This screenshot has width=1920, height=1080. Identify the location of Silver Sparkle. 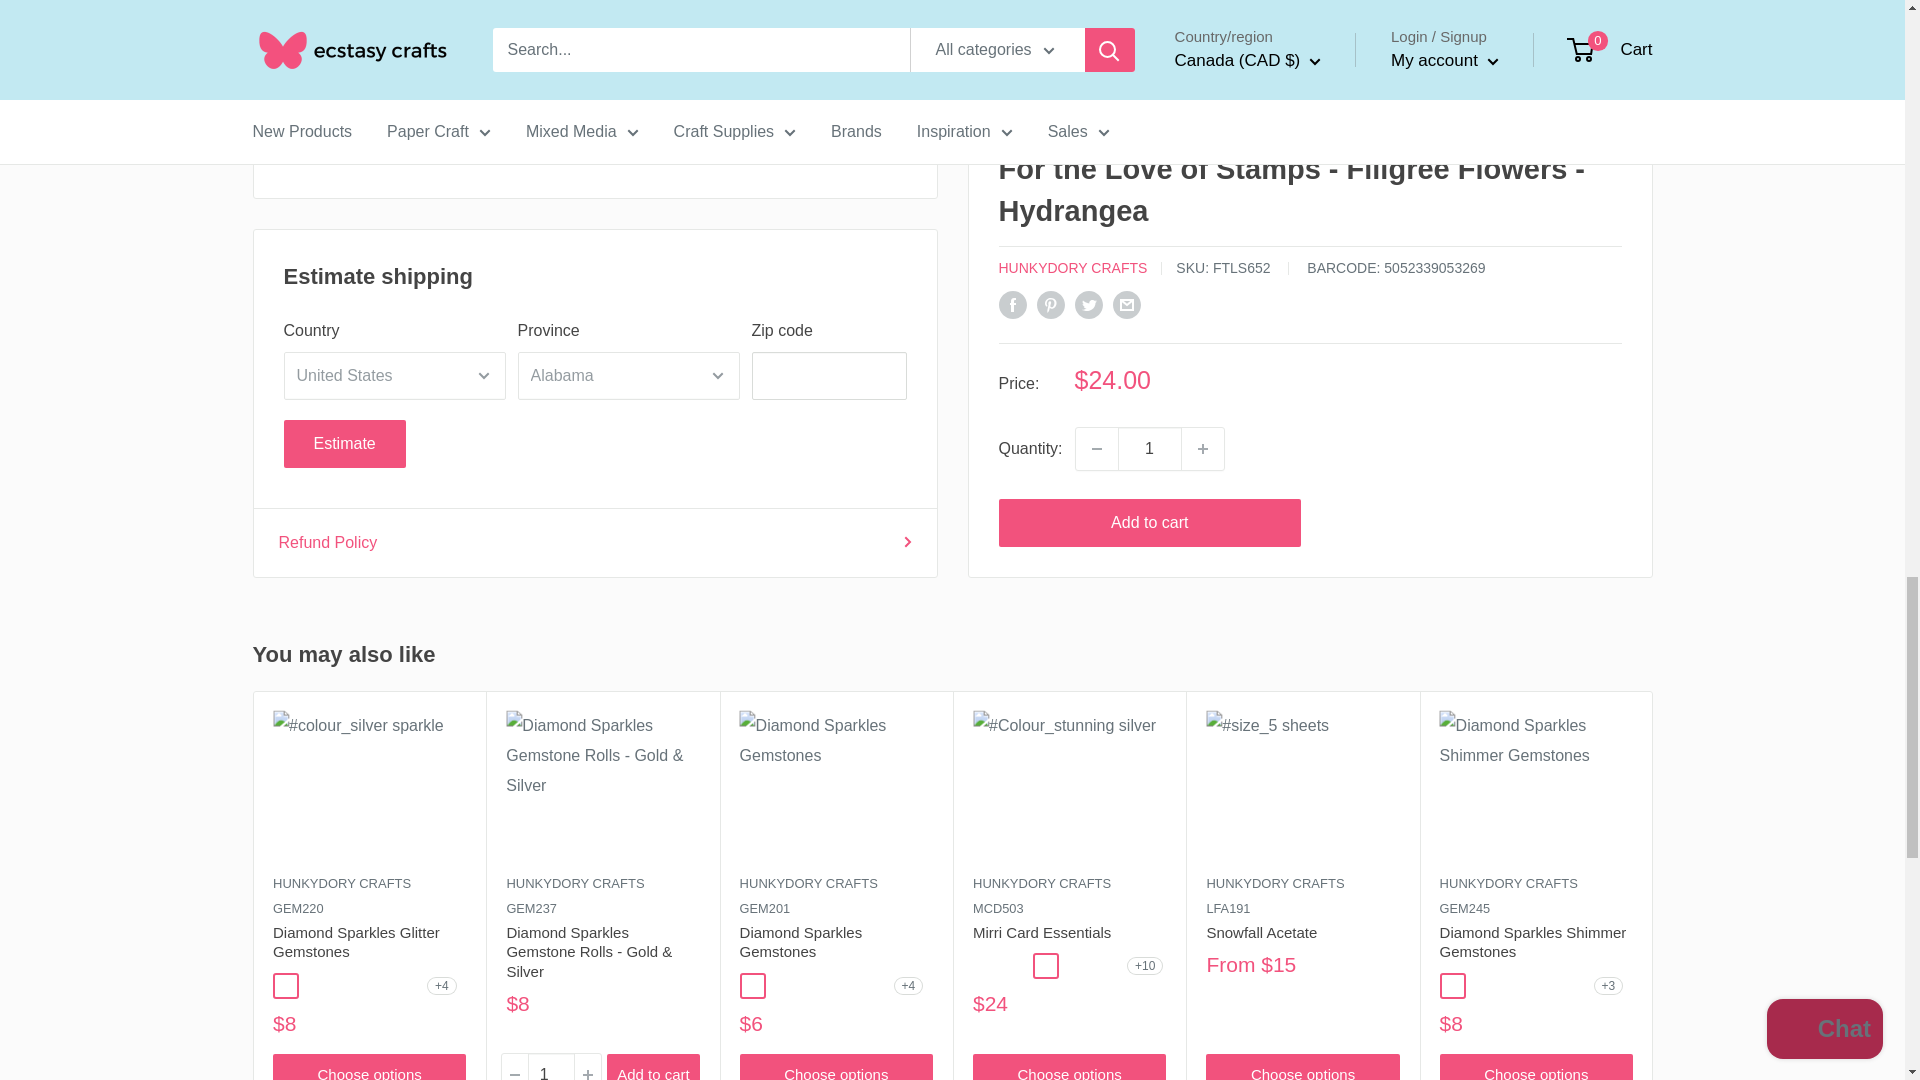
(284, 986).